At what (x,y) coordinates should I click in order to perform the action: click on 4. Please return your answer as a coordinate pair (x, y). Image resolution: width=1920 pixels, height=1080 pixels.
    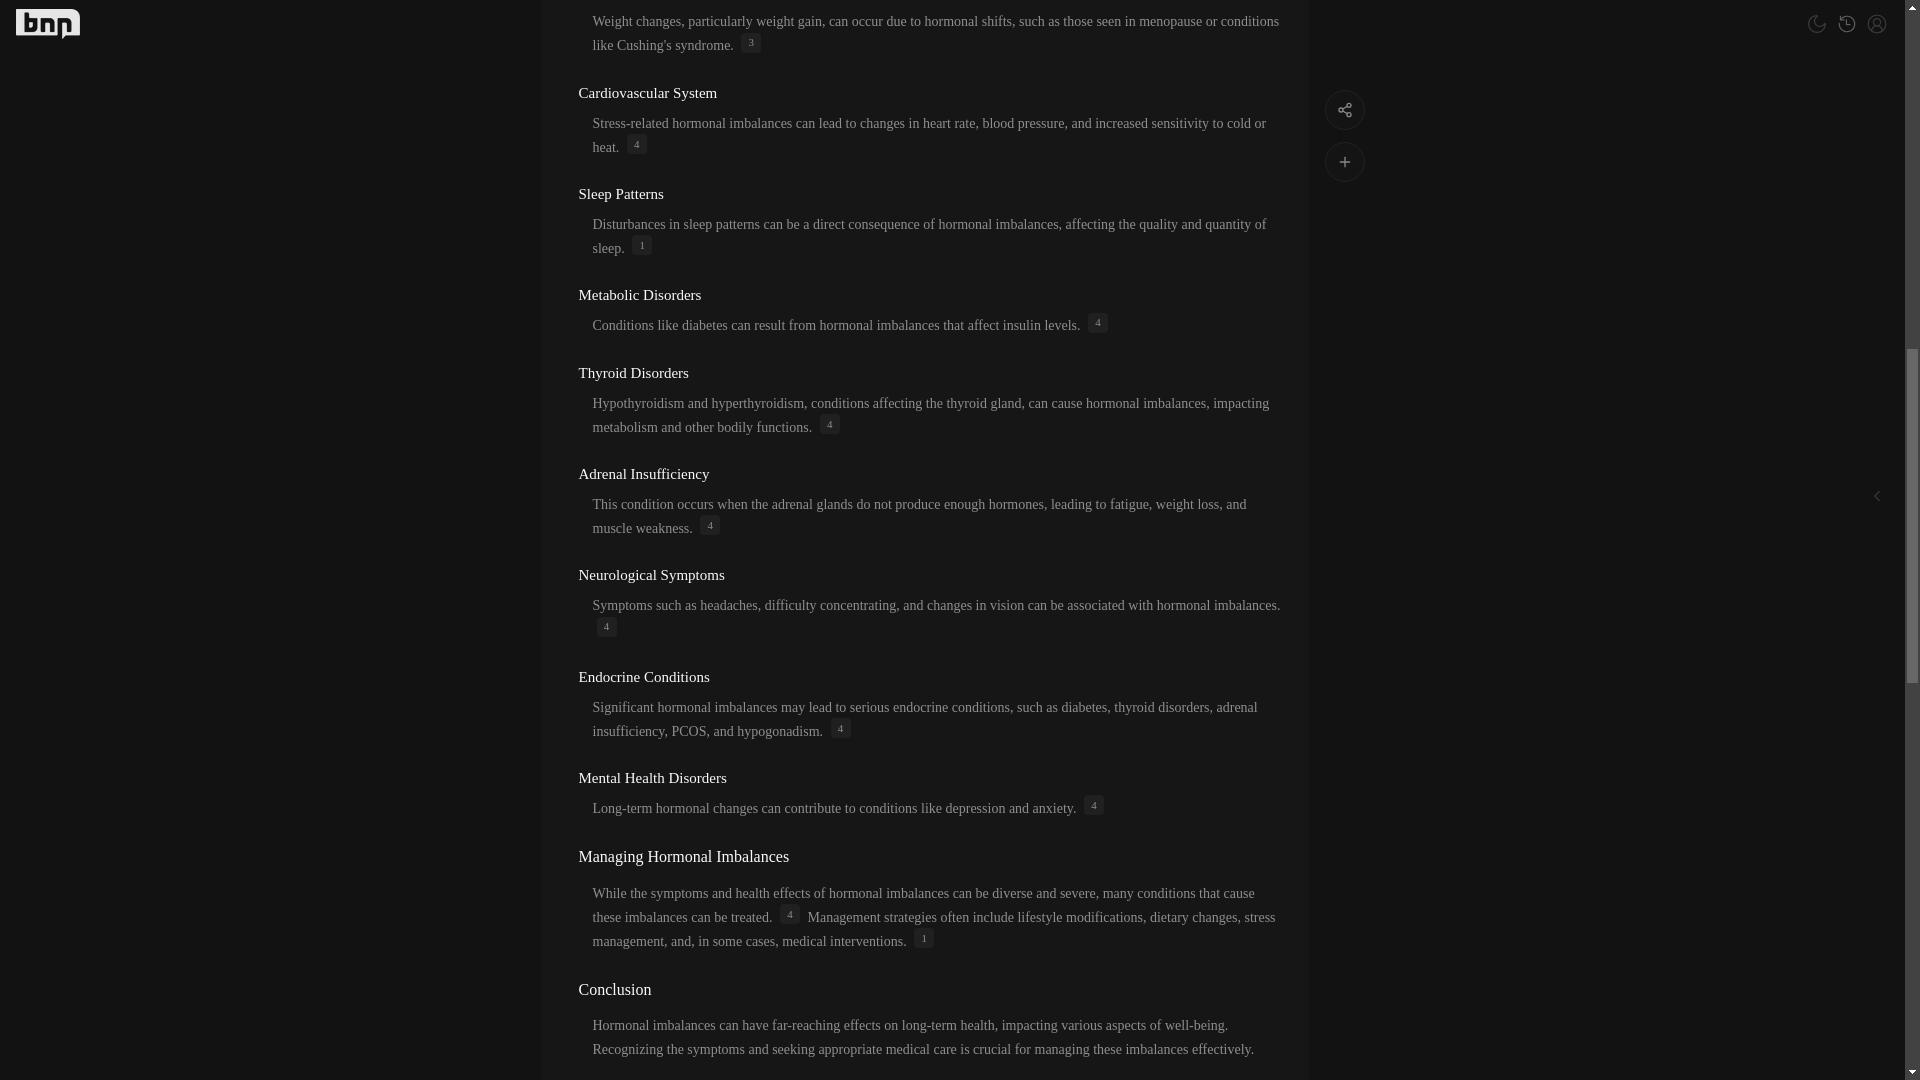
    Looking at the image, I should click on (637, 144).